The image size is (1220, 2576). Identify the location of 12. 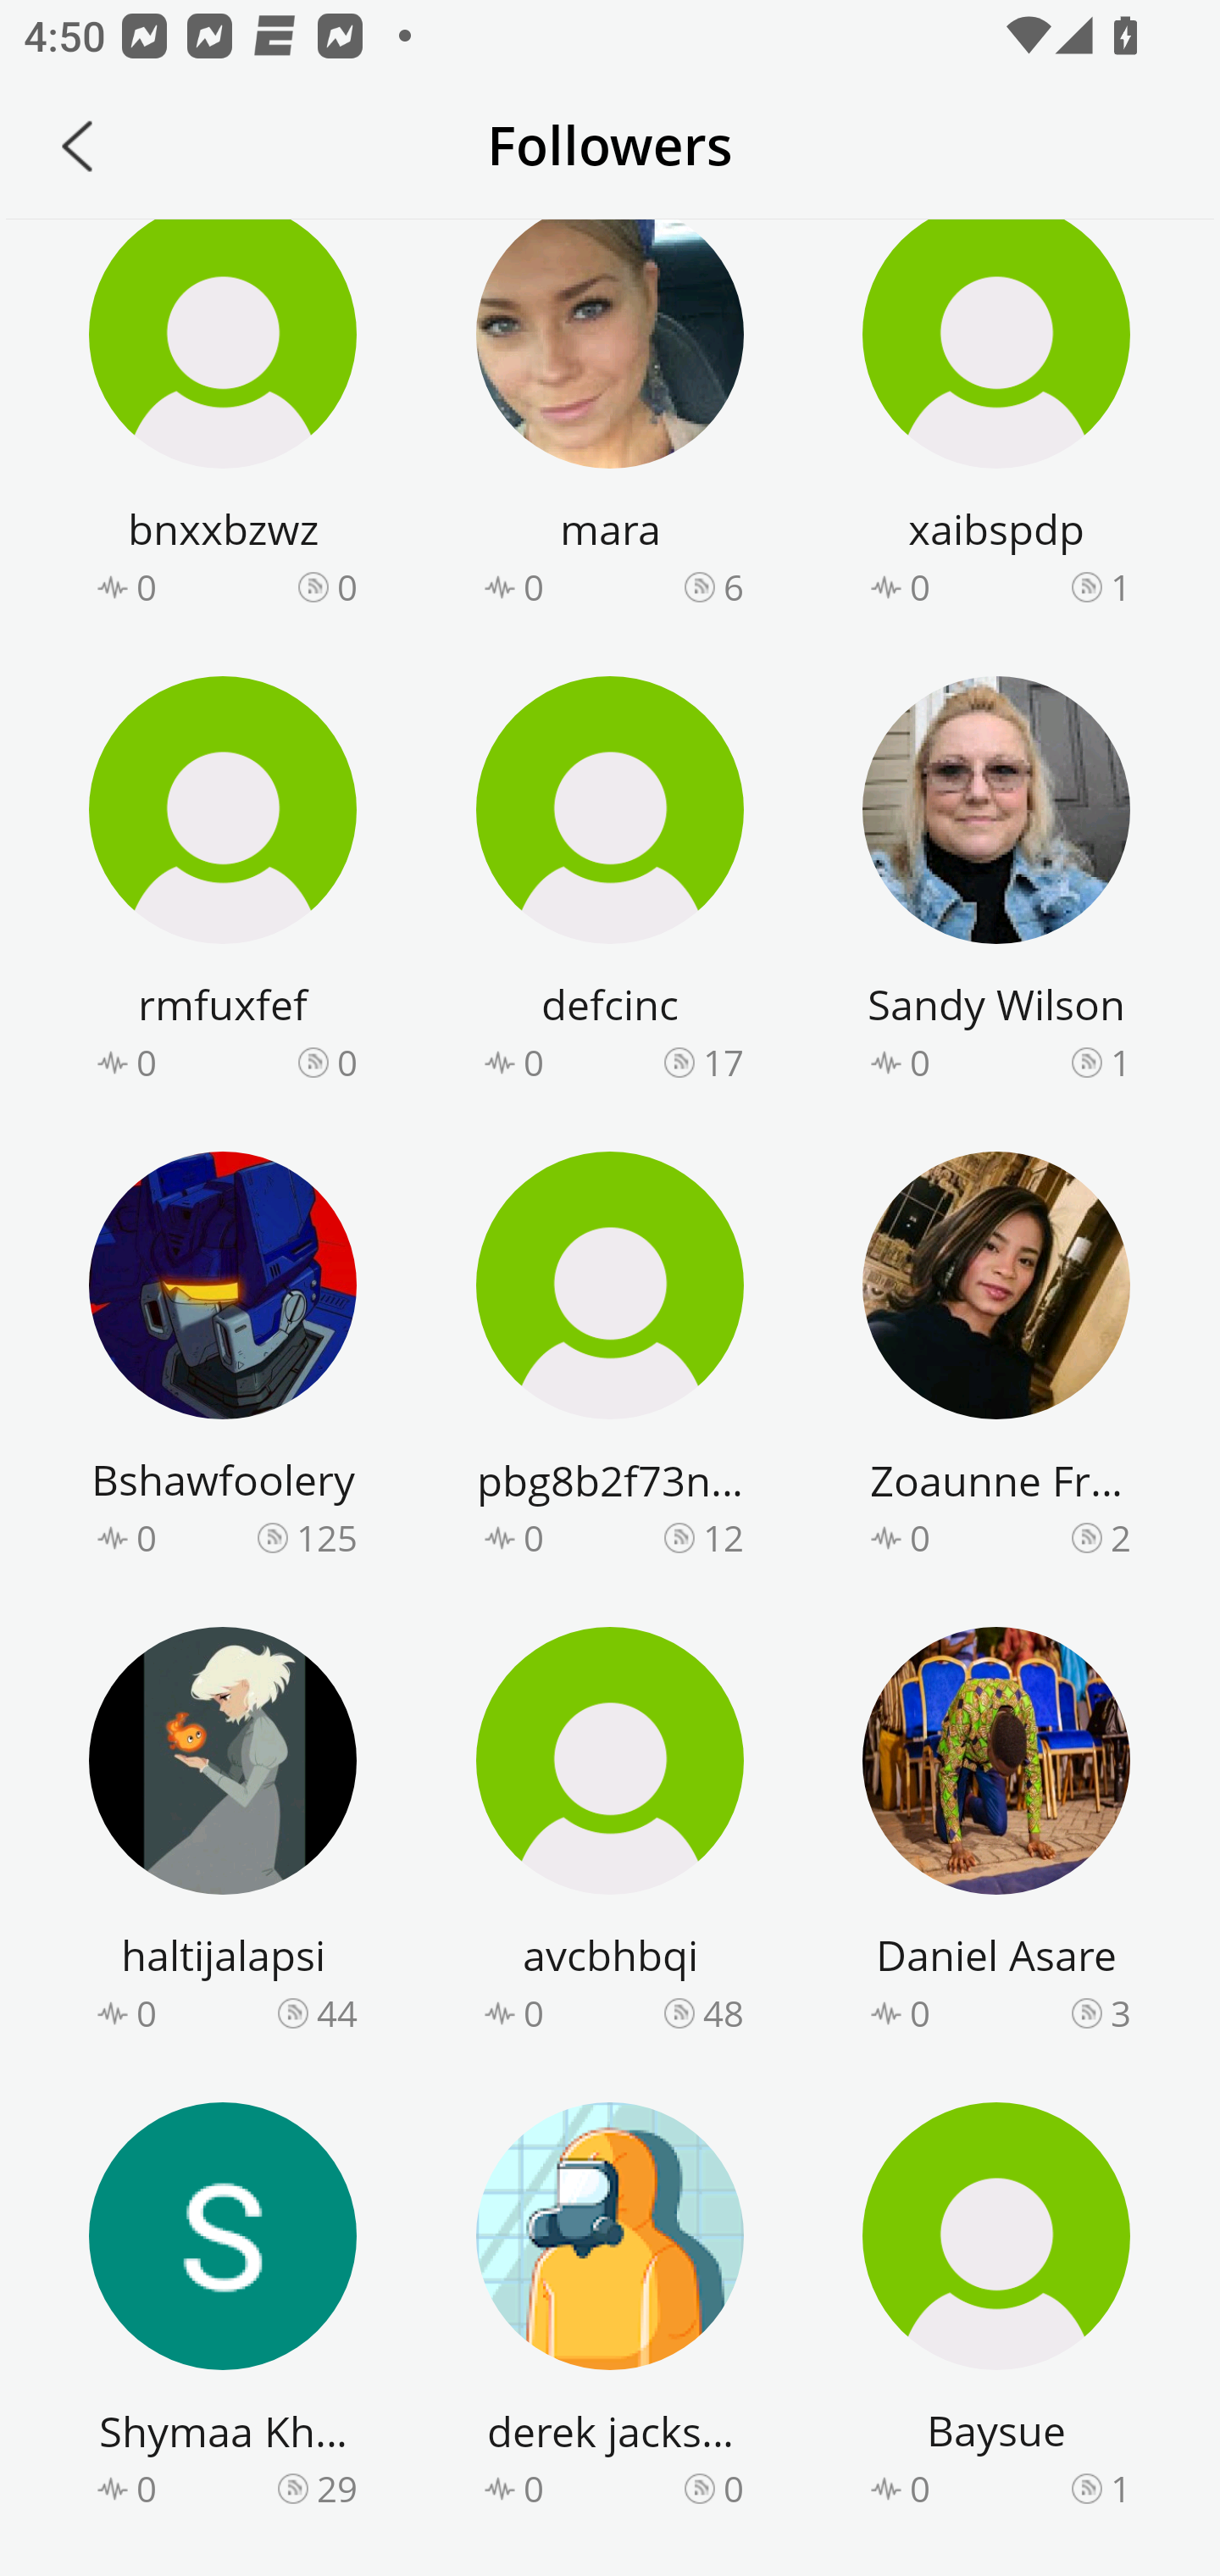
(724, 1539).